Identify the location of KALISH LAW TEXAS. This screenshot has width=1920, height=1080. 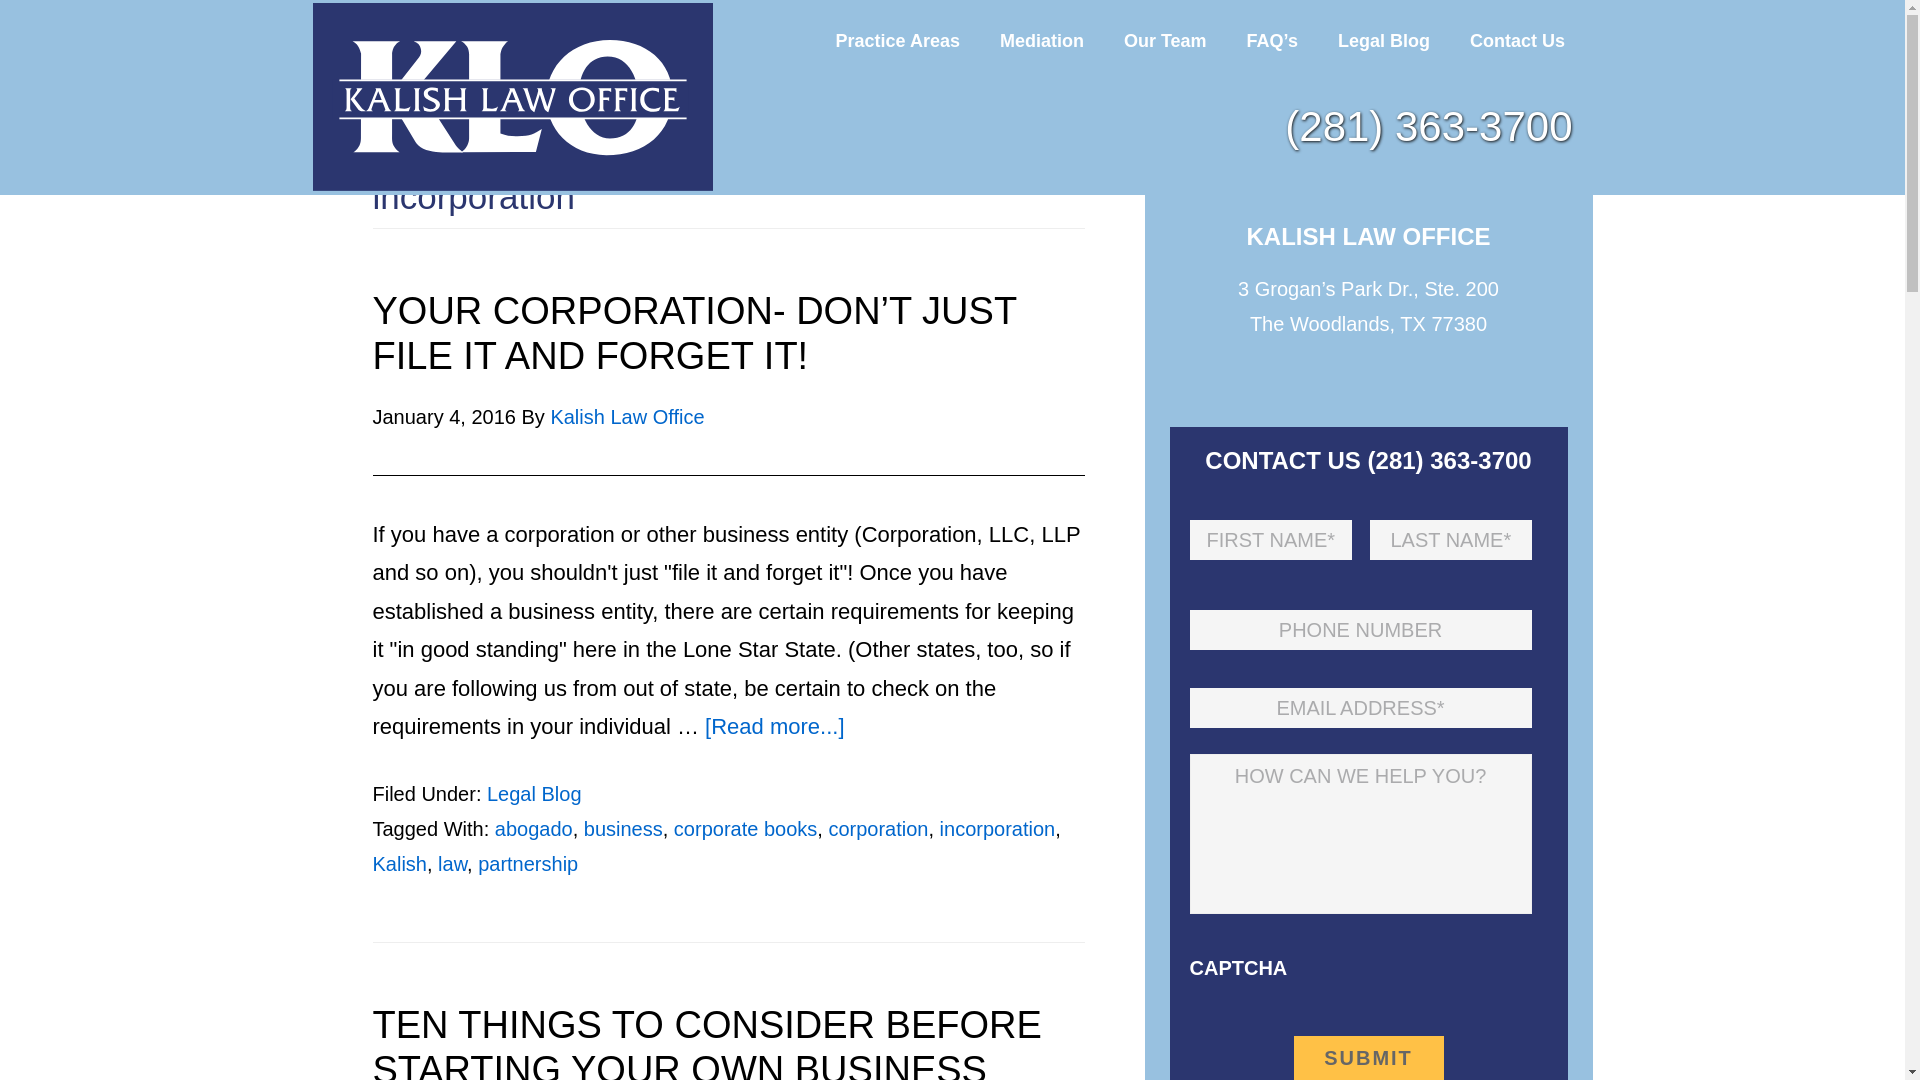
(512, 97).